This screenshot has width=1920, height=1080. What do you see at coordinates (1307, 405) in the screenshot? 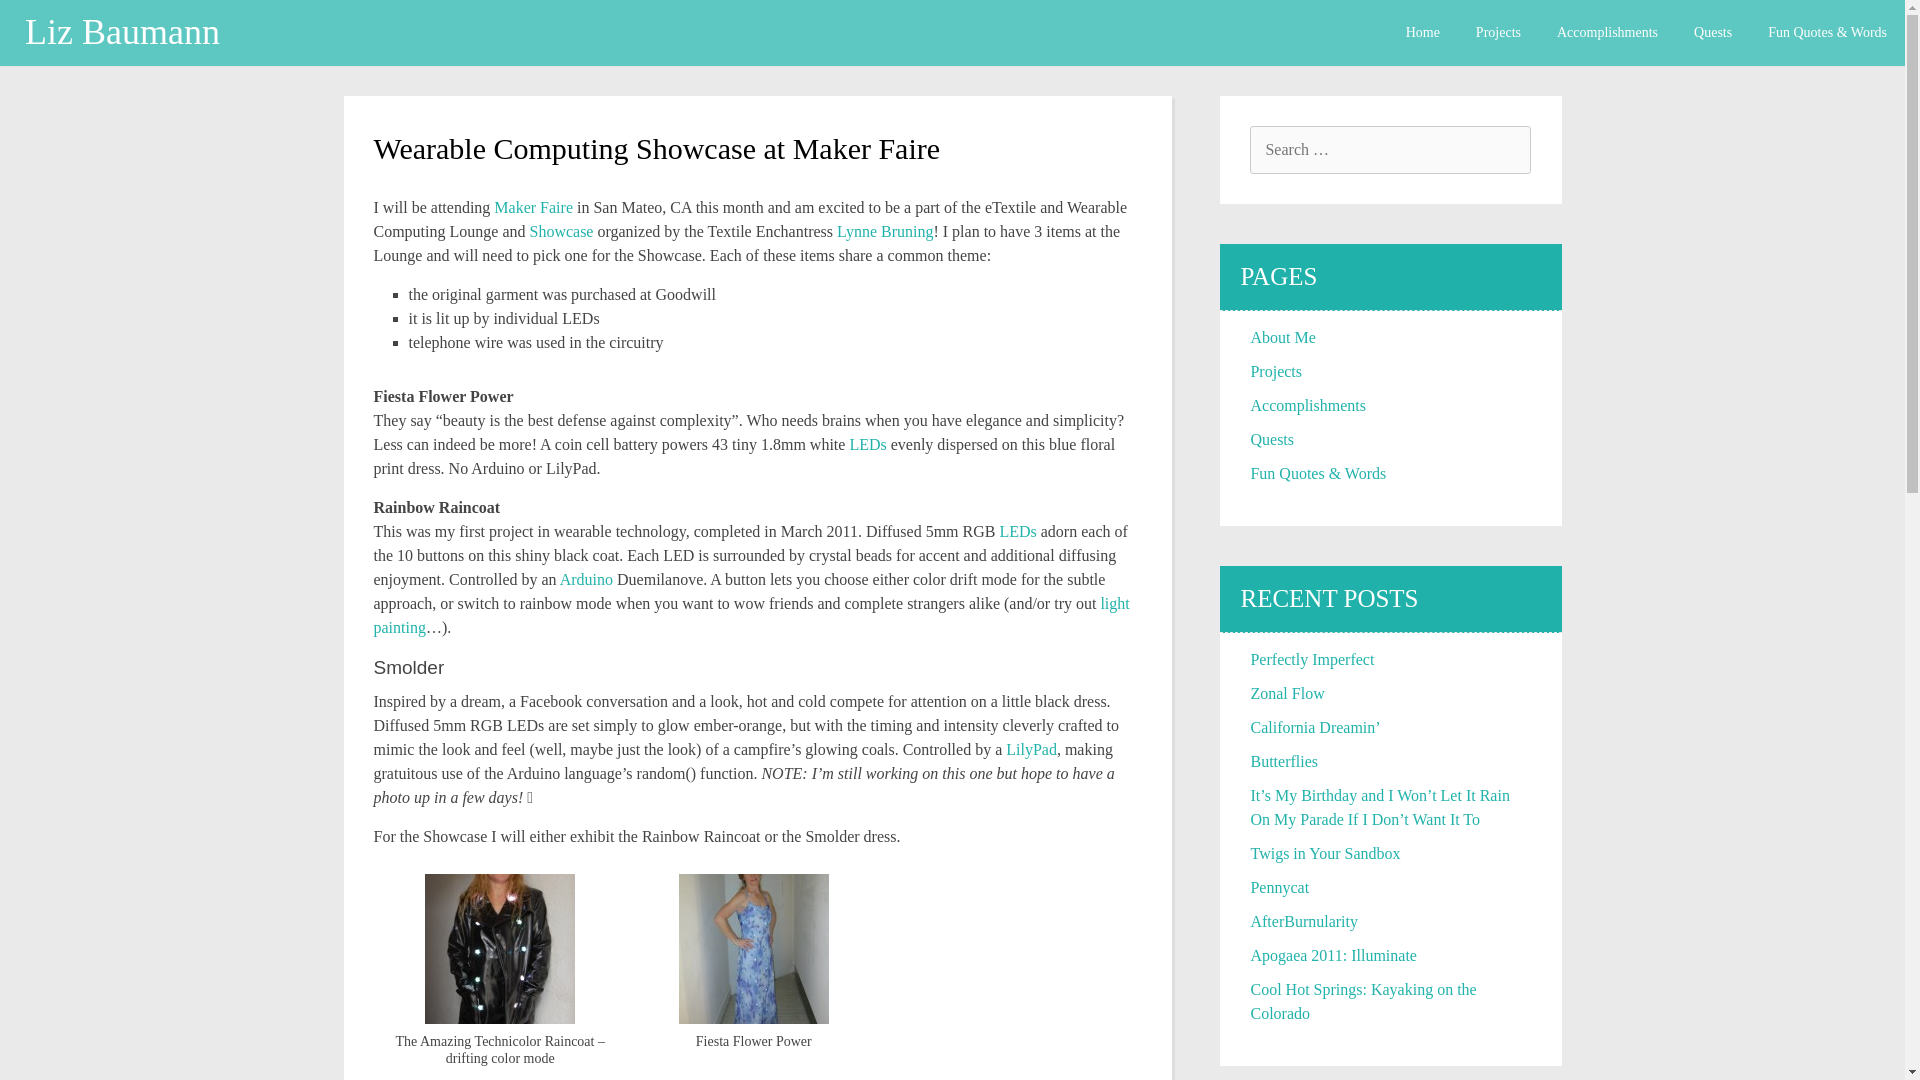
I see `Accomplishments` at bounding box center [1307, 405].